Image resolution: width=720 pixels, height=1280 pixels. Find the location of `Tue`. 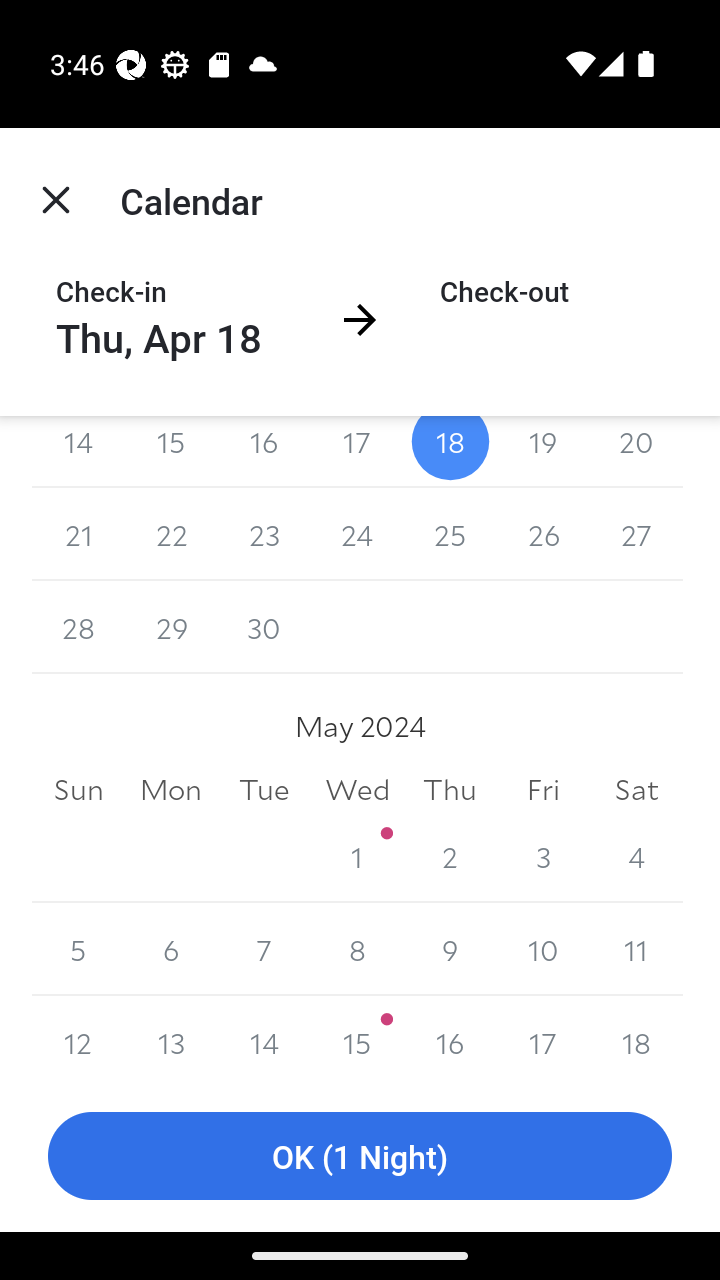

Tue is located at coordinates (264, 790).